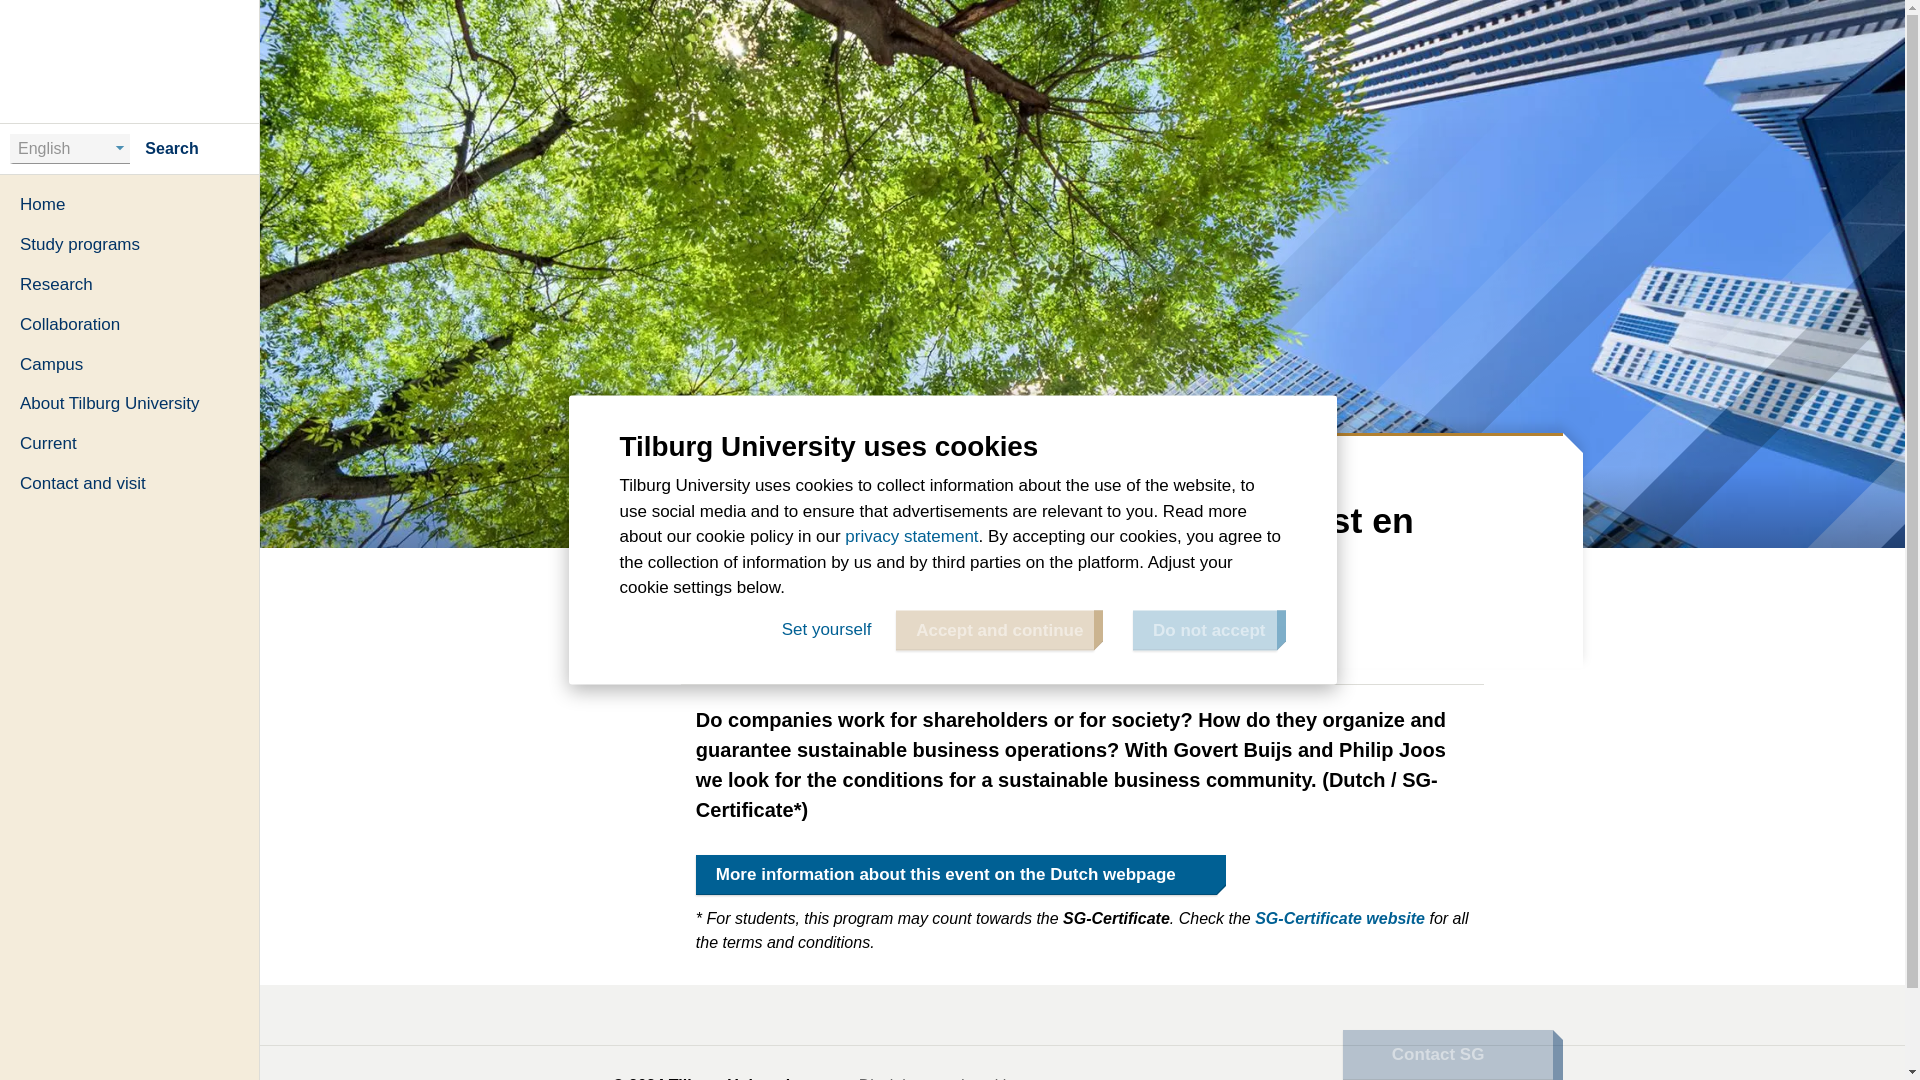 This screenshot has width=1920, height=1080. What do you see at coordinates (130, 204) in the screenshot?
I see `Home` at bounding box center [130, 204].